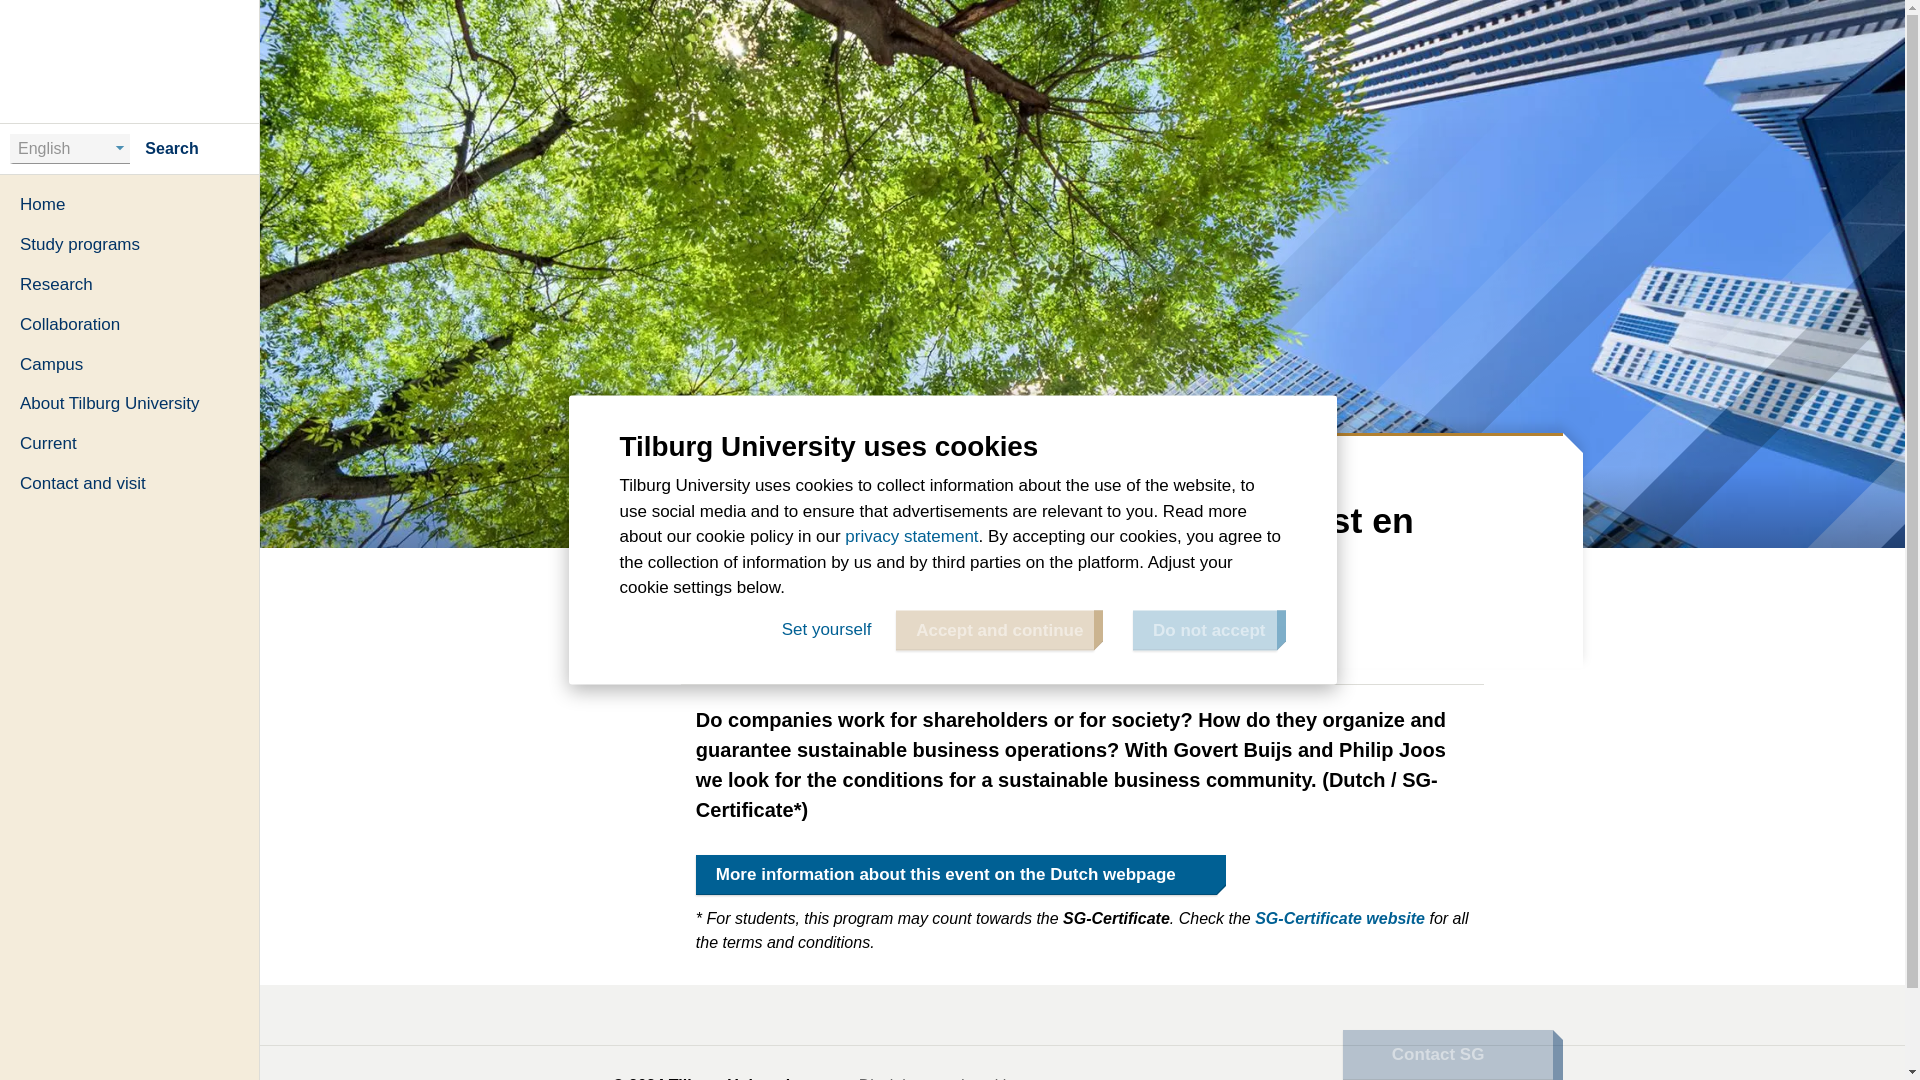 This screenshot has width=1920, height=1080. What do you see at coordinates (130, 204) in the screenshot?
I see `Home` at bounding box center [130, 204].